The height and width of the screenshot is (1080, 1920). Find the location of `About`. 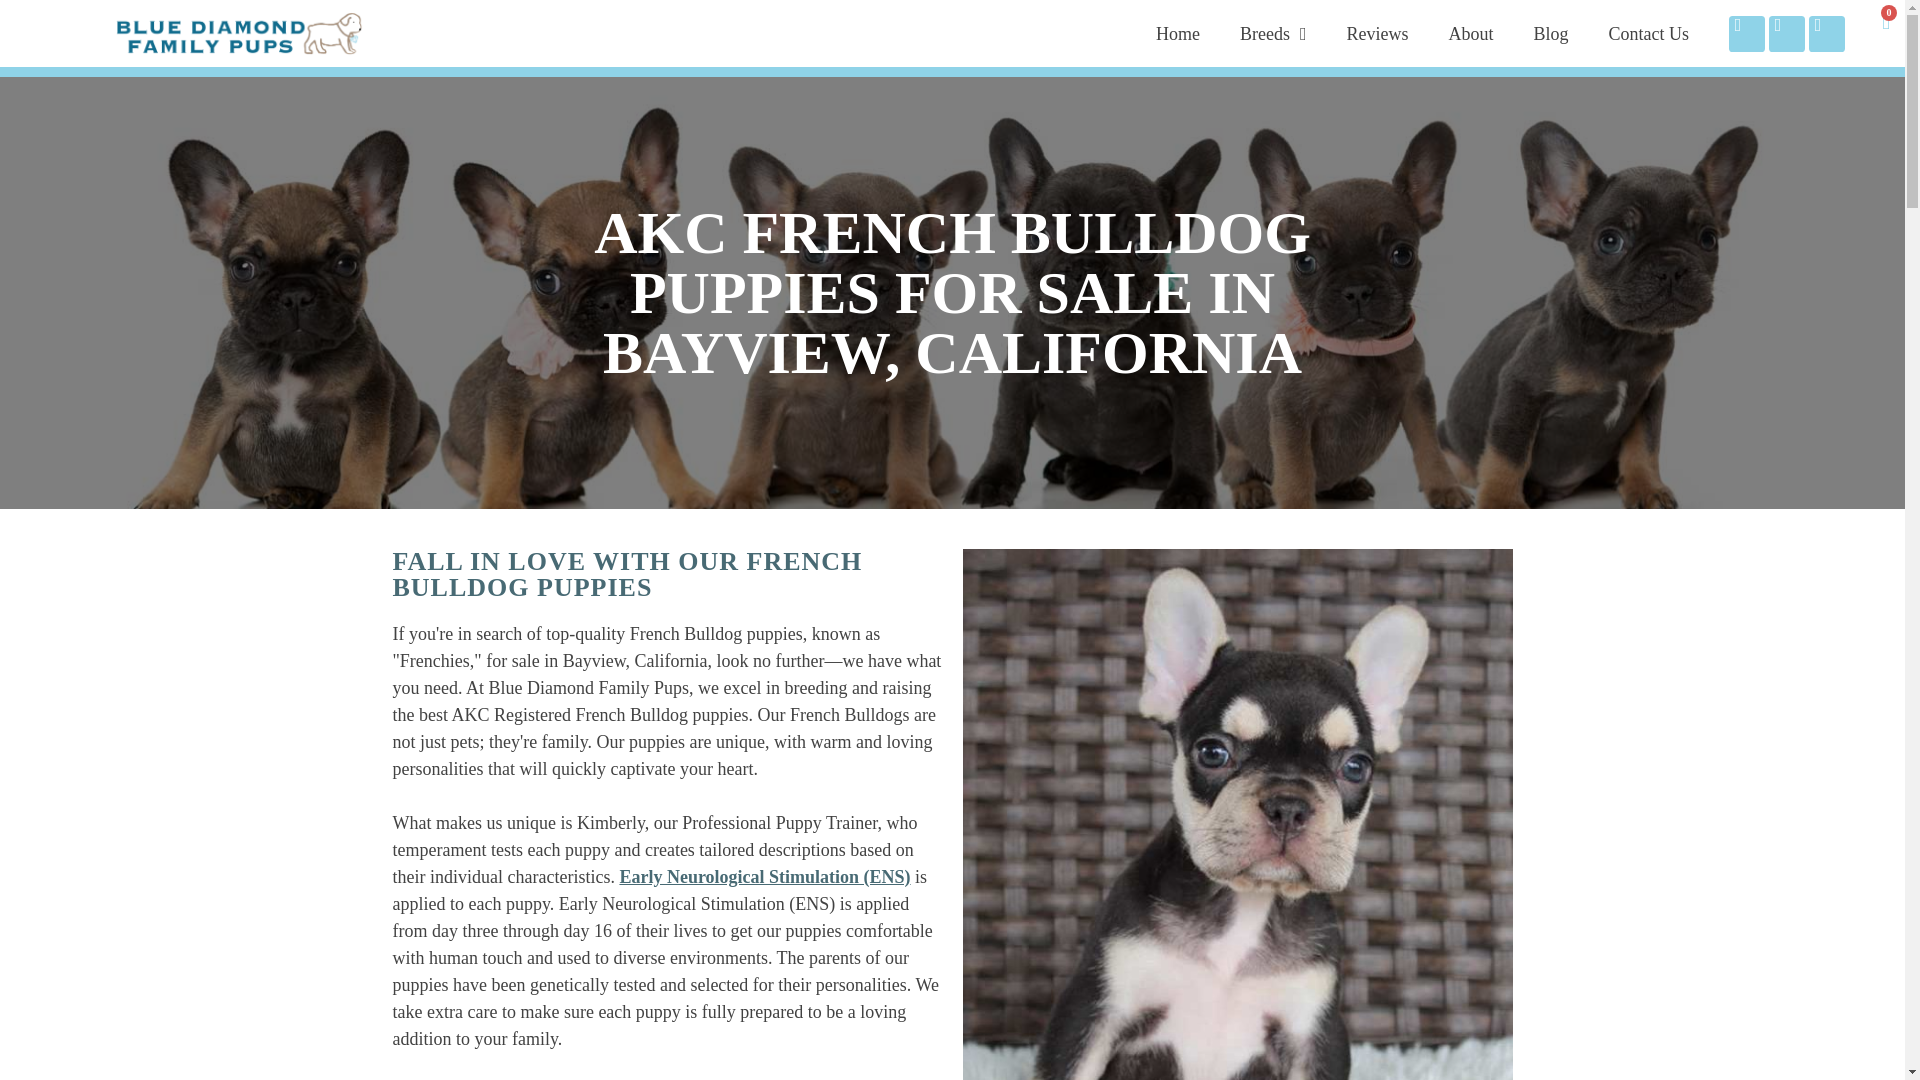

About is located at coordinates (1470, 34).